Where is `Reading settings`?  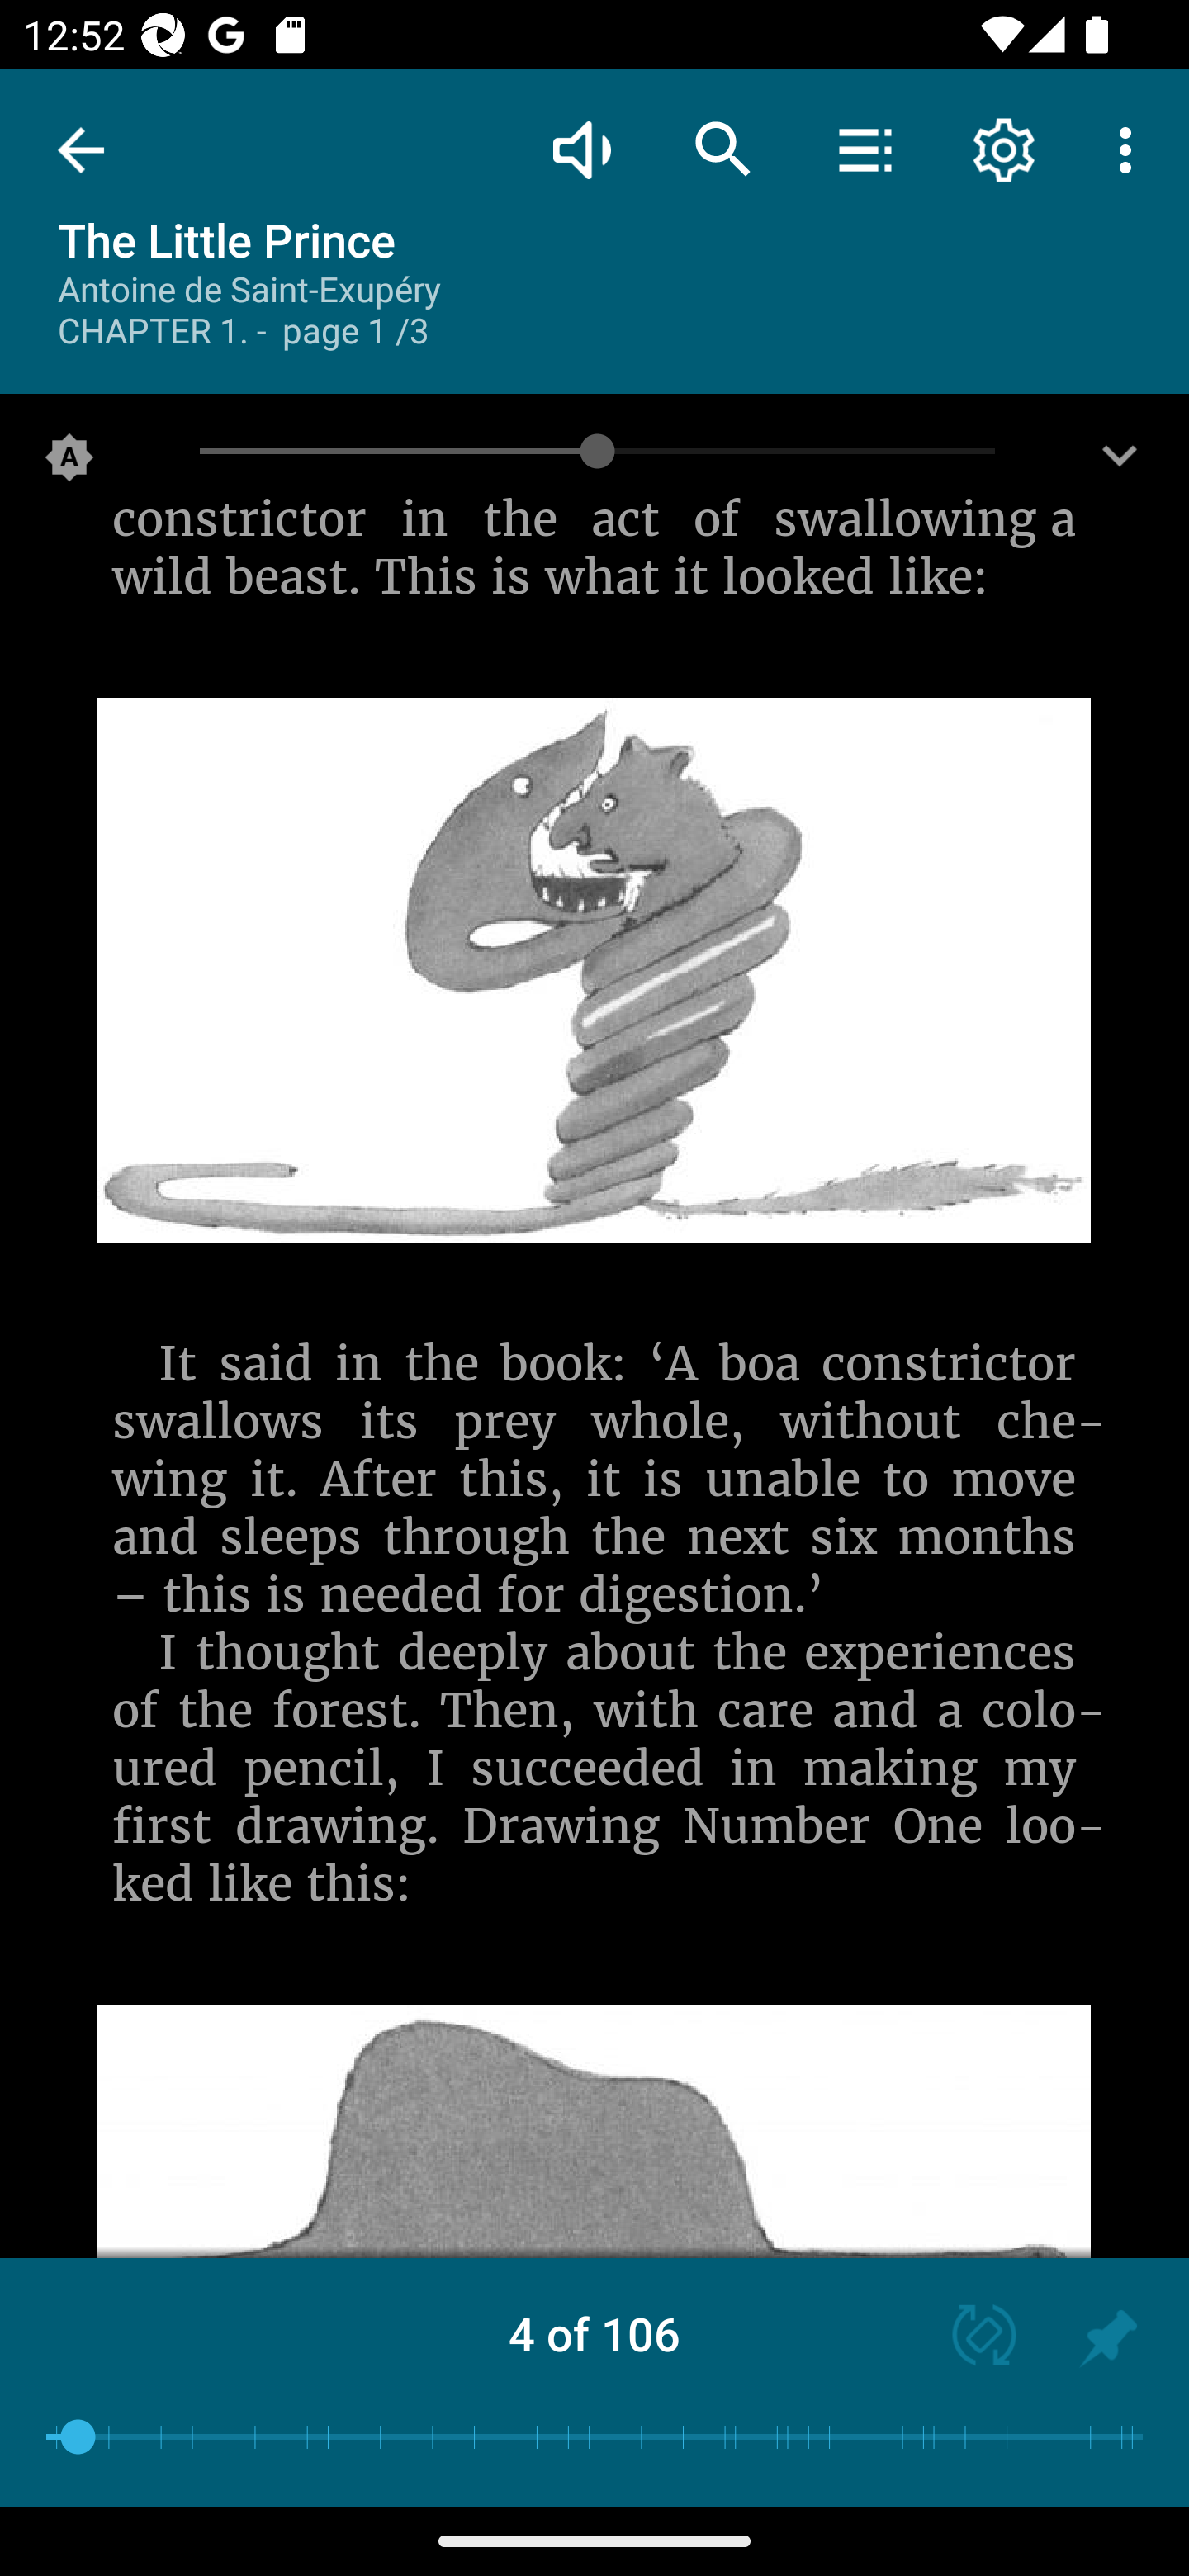
Reading settings is located at coordinates (1004, 149).